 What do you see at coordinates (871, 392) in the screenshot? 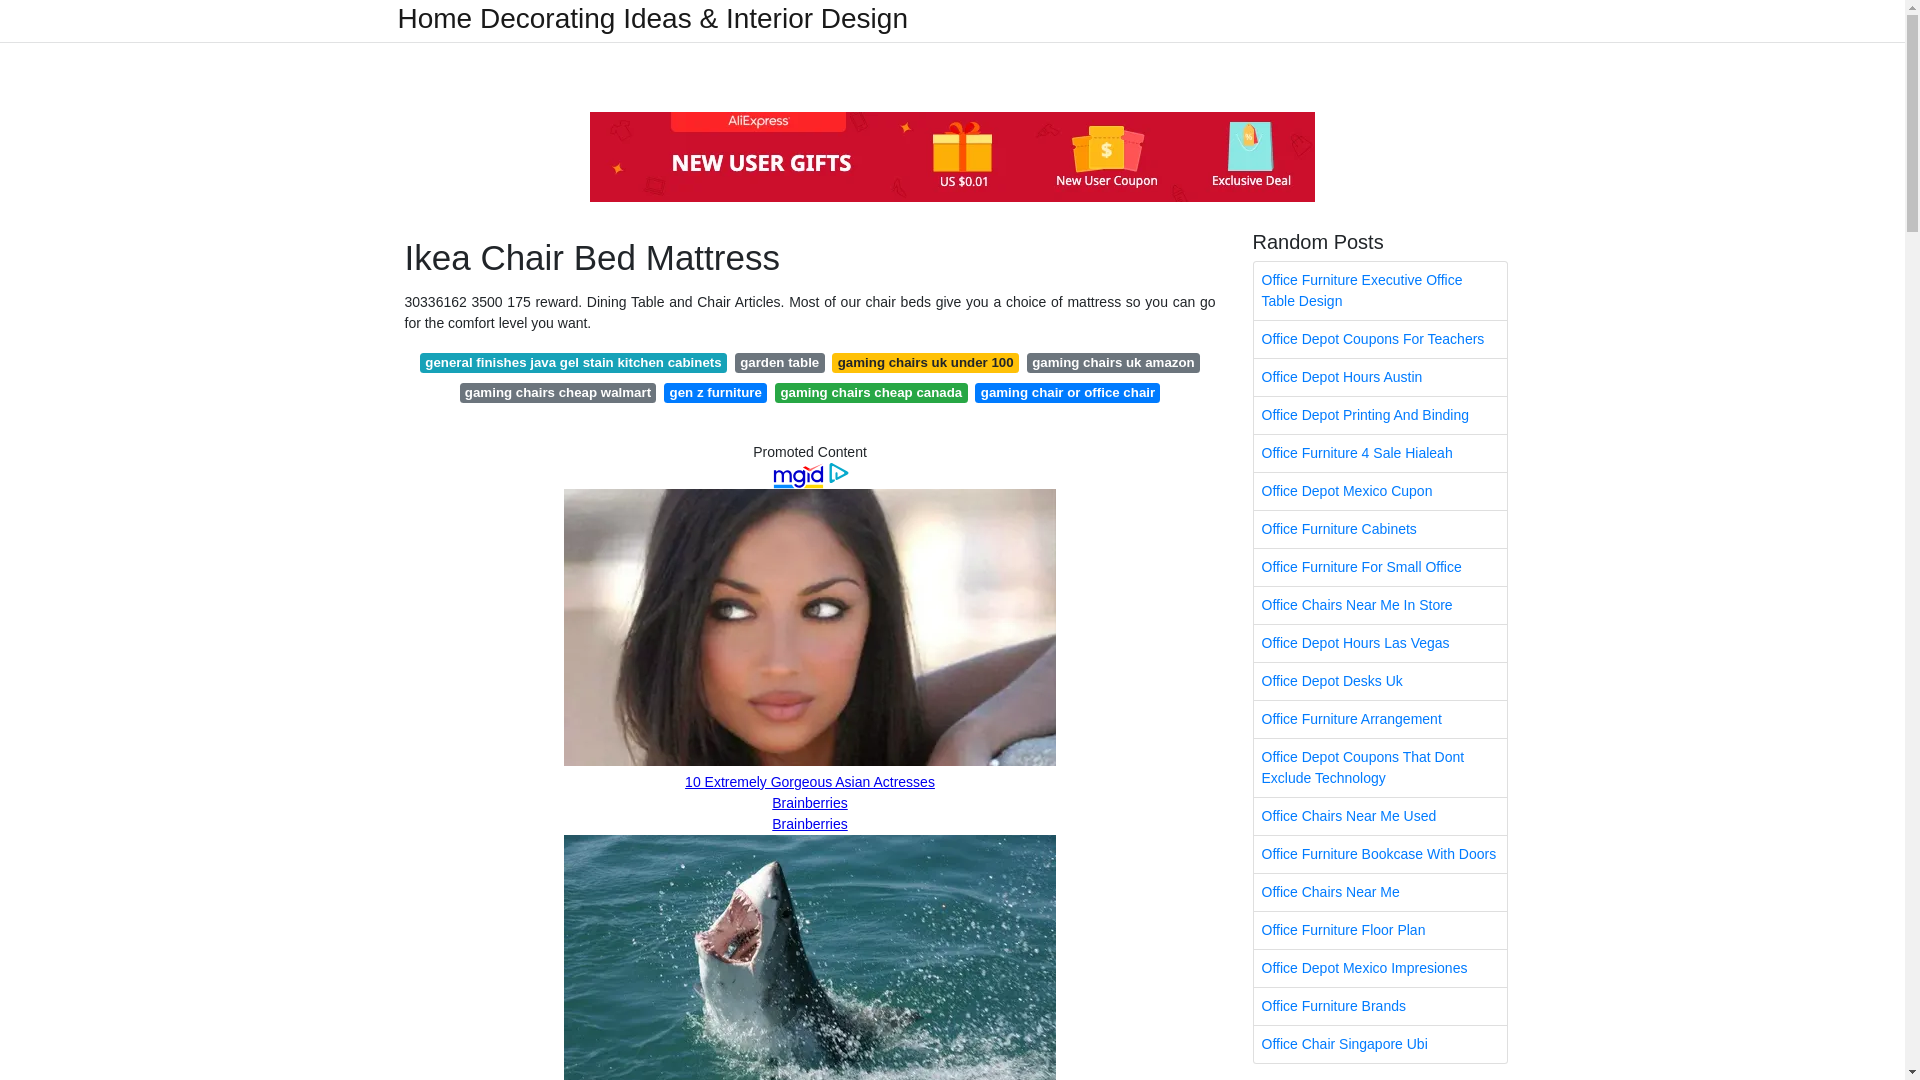
I see `gaming chairs cheap canada` at bounding box center [871, 392].